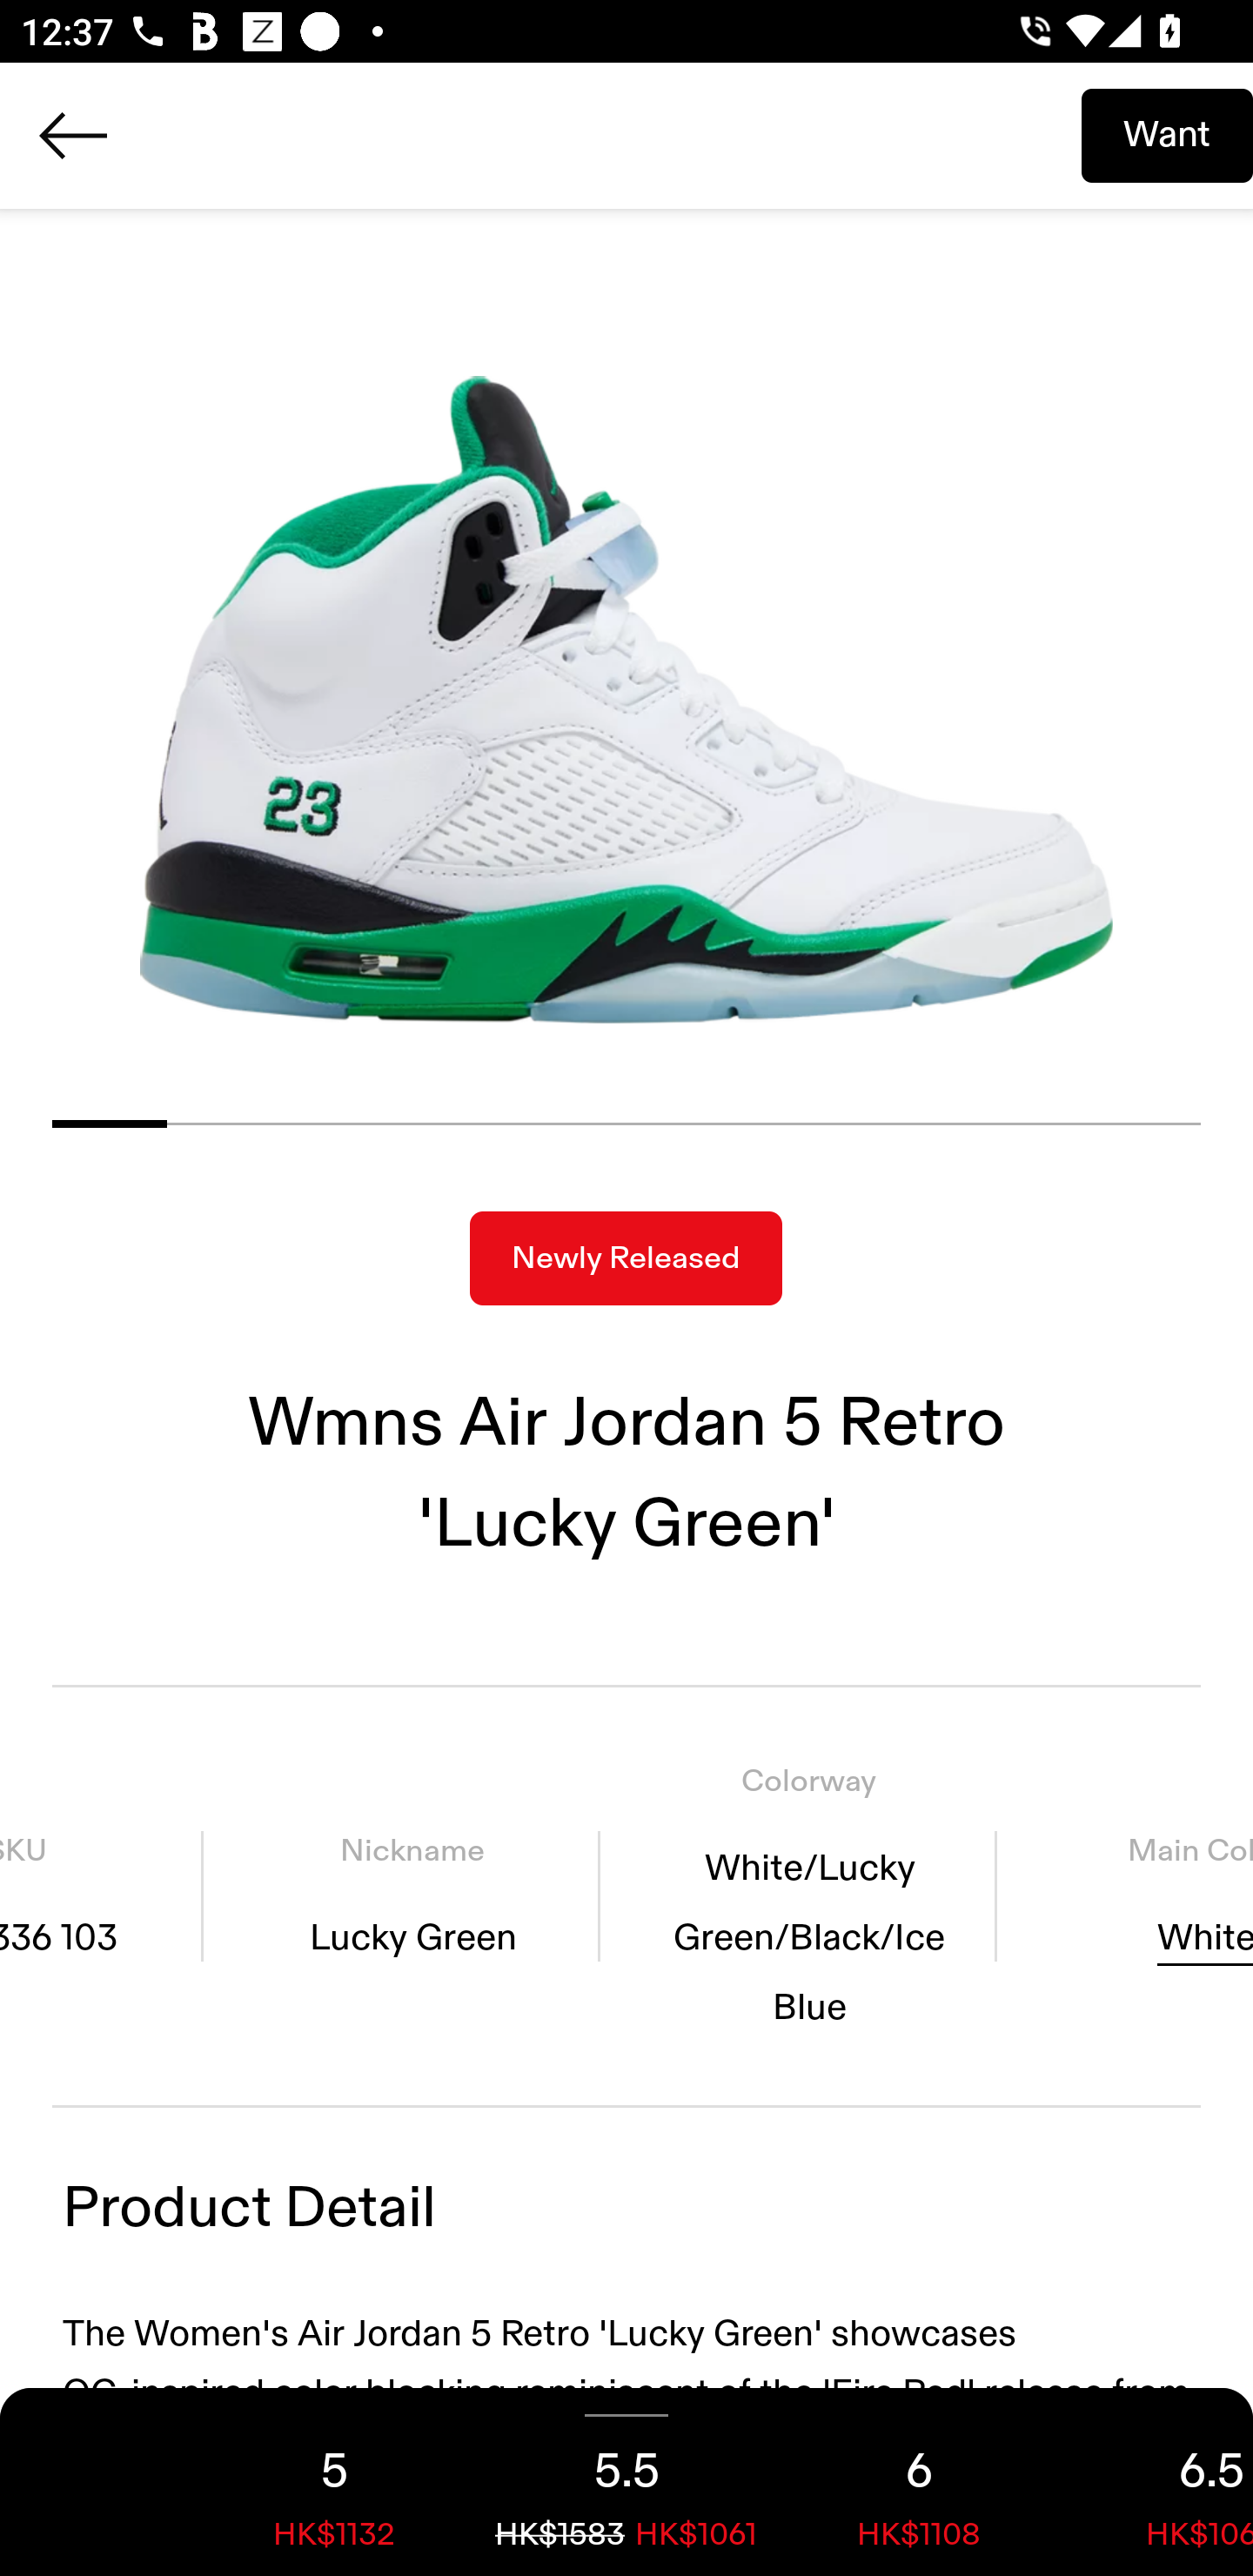 The width and height of the screenshot is (1253, 2576). Describe the element at coordinates (334, 2482) in the screenshot. I see `5 HK$1132` at that location.